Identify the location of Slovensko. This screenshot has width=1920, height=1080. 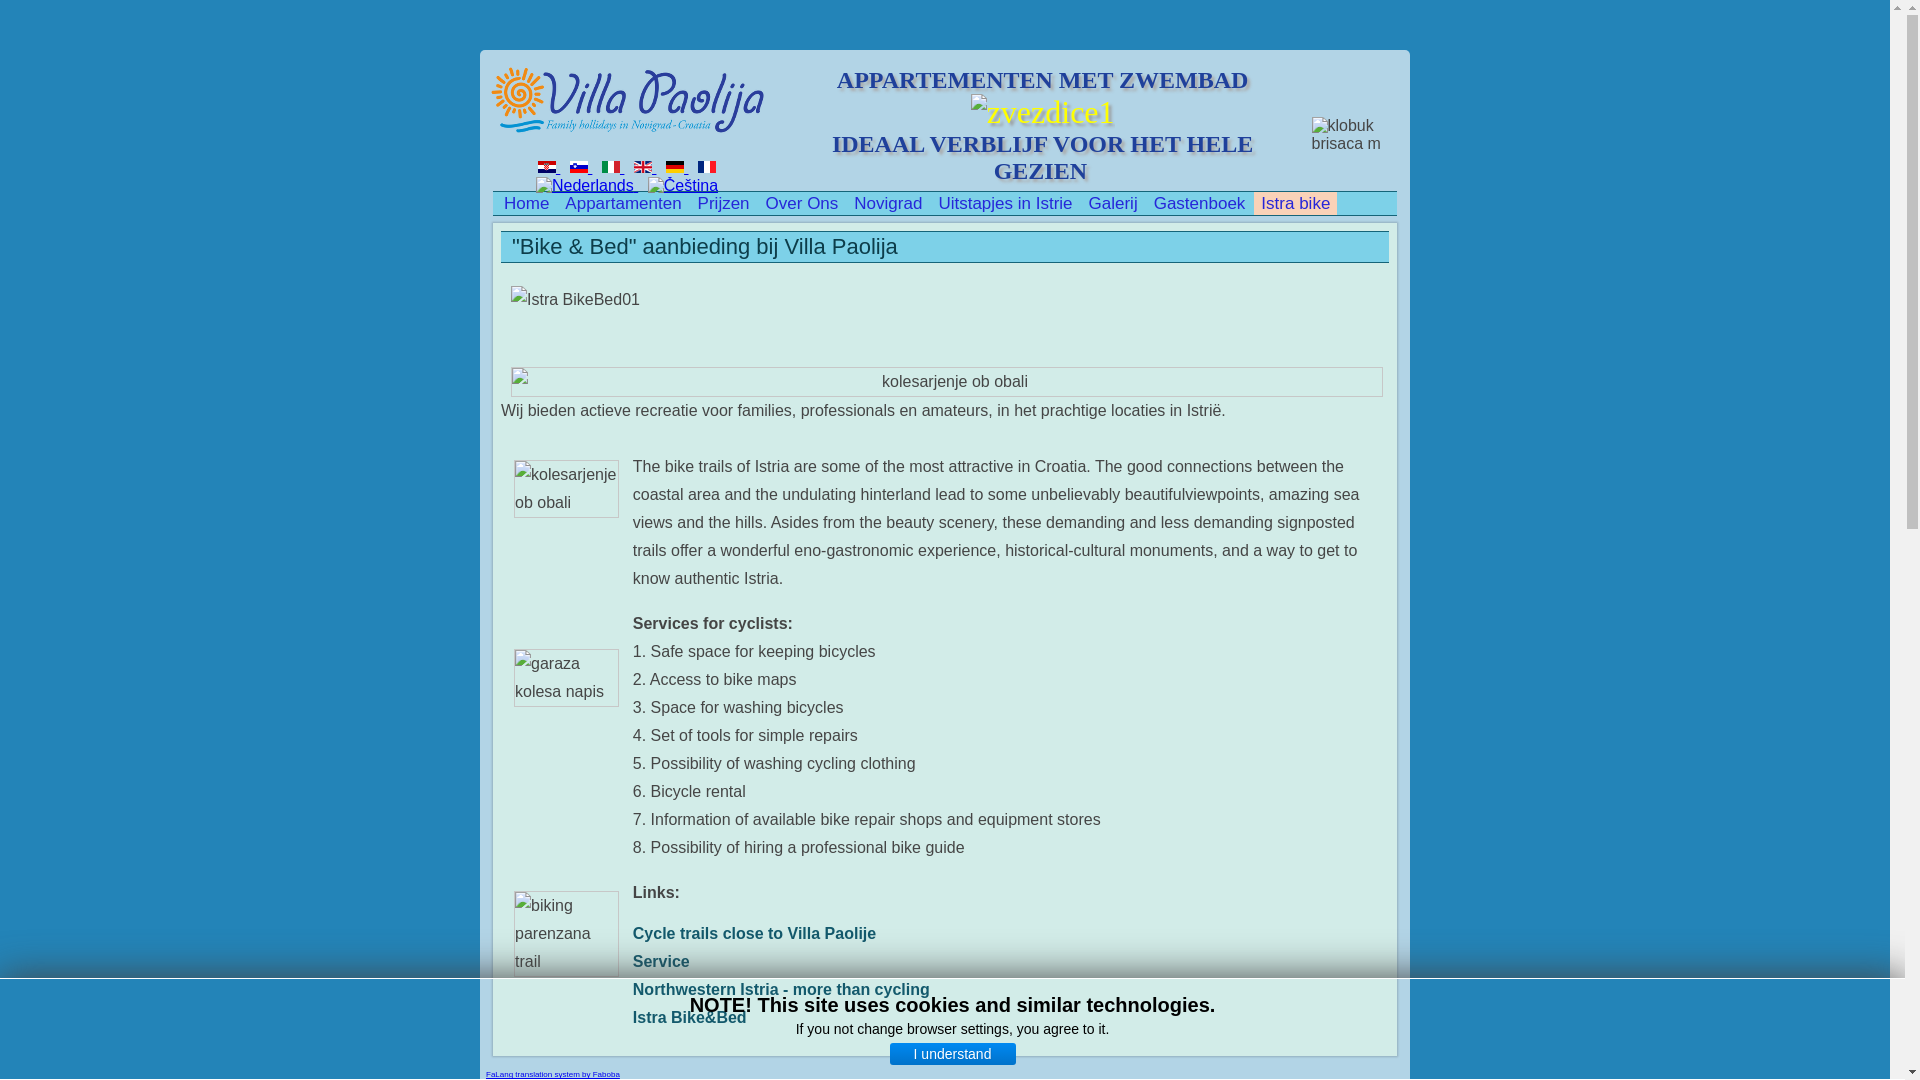
(578, 166).